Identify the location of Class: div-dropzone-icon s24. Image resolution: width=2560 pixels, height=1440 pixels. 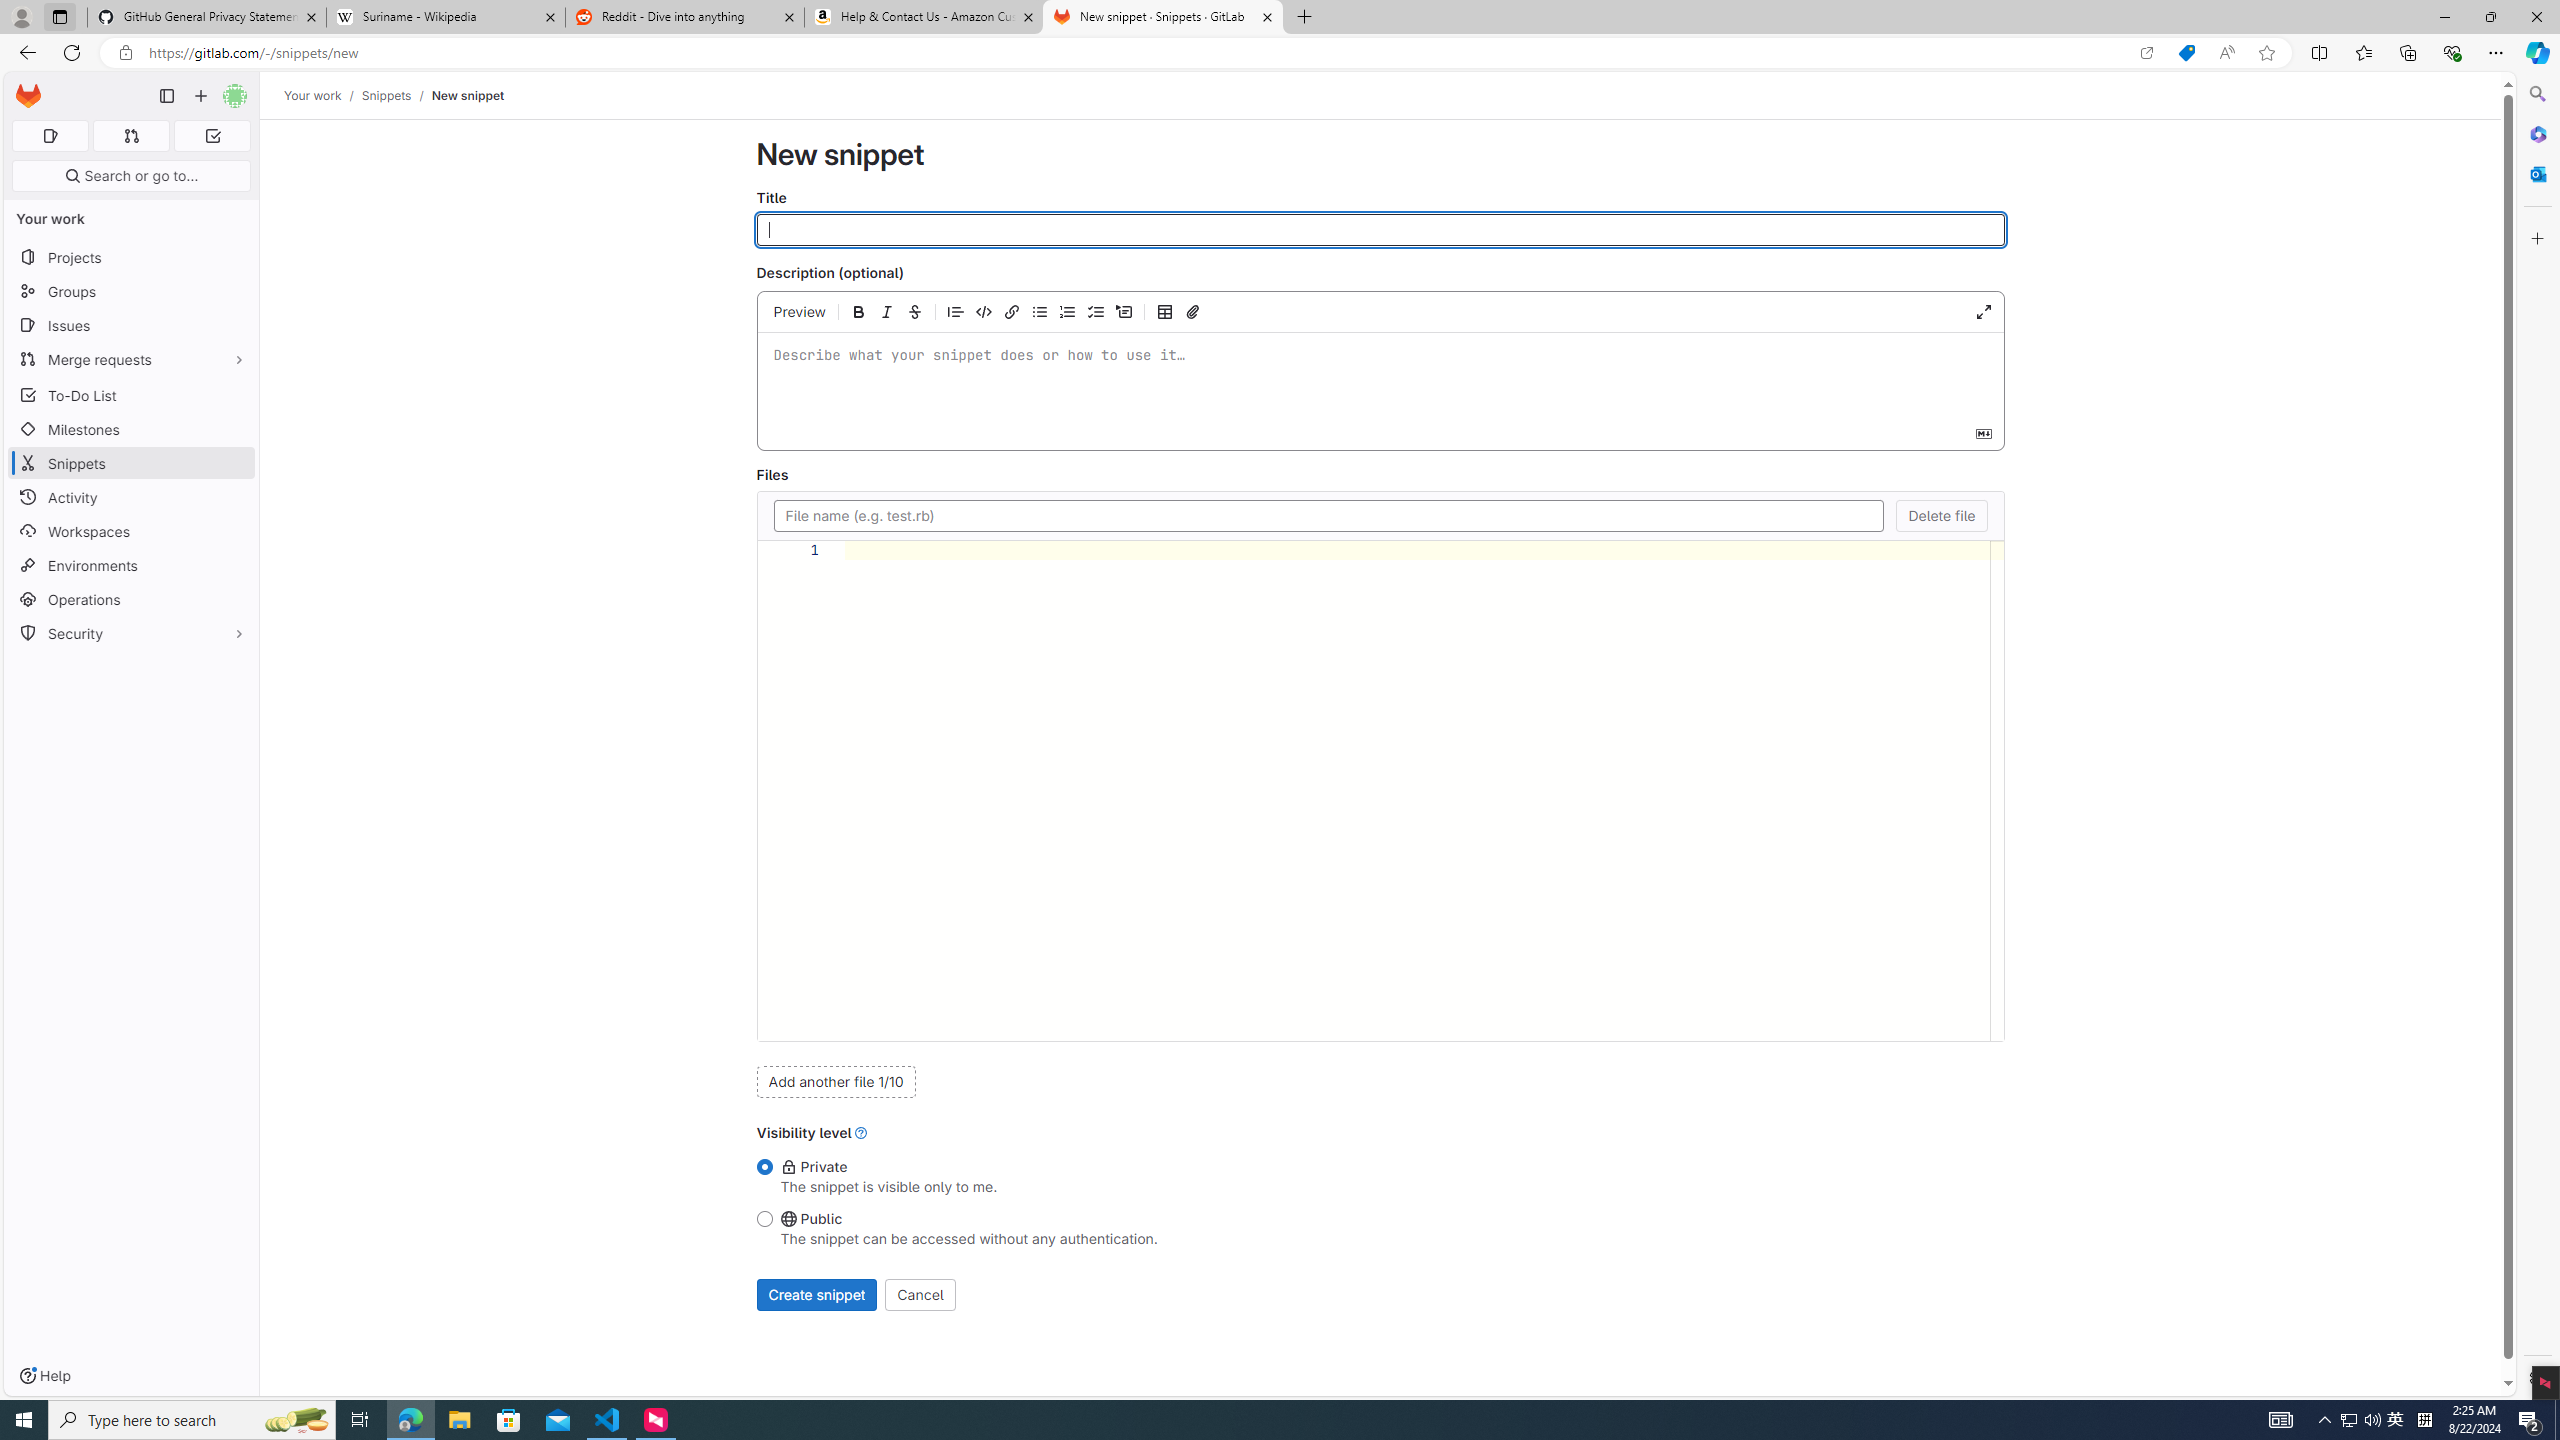
(1377, 376).